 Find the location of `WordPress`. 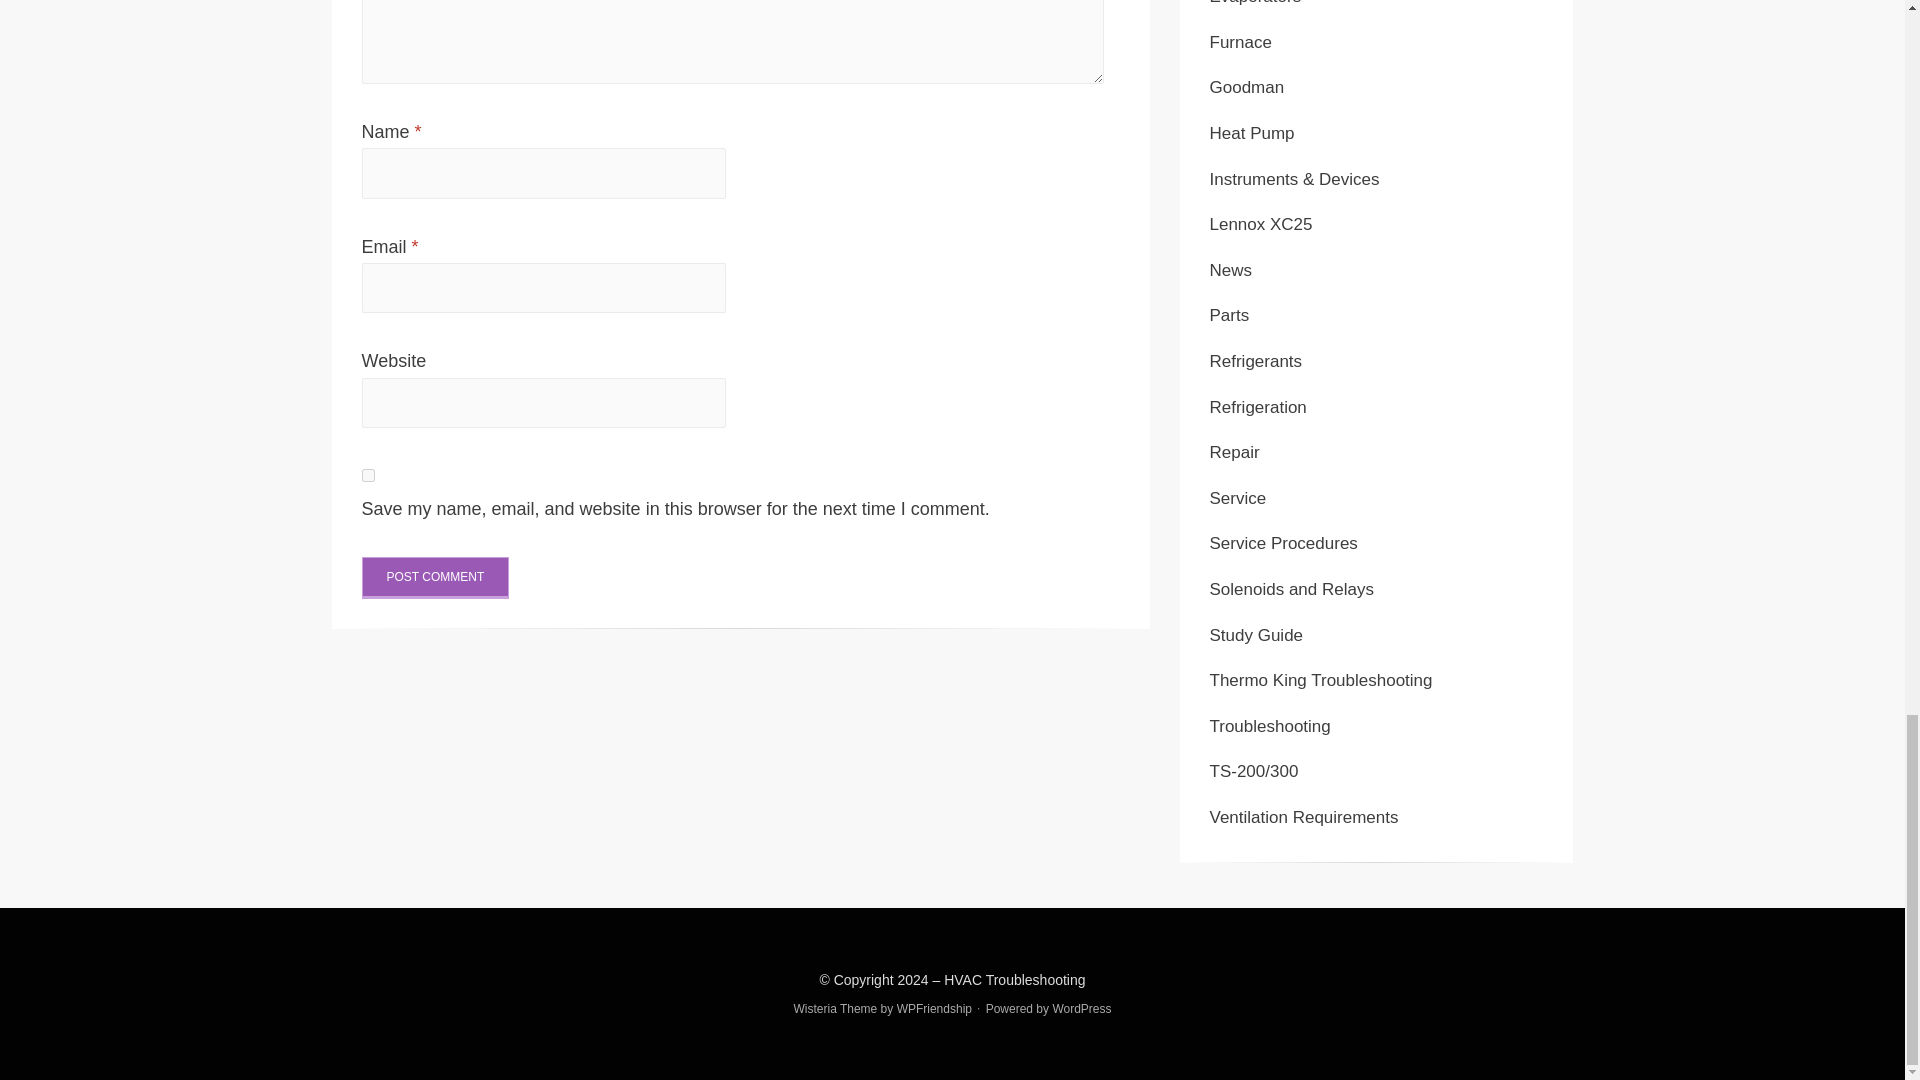

WordPress is located at coordinates (1082, 1009).